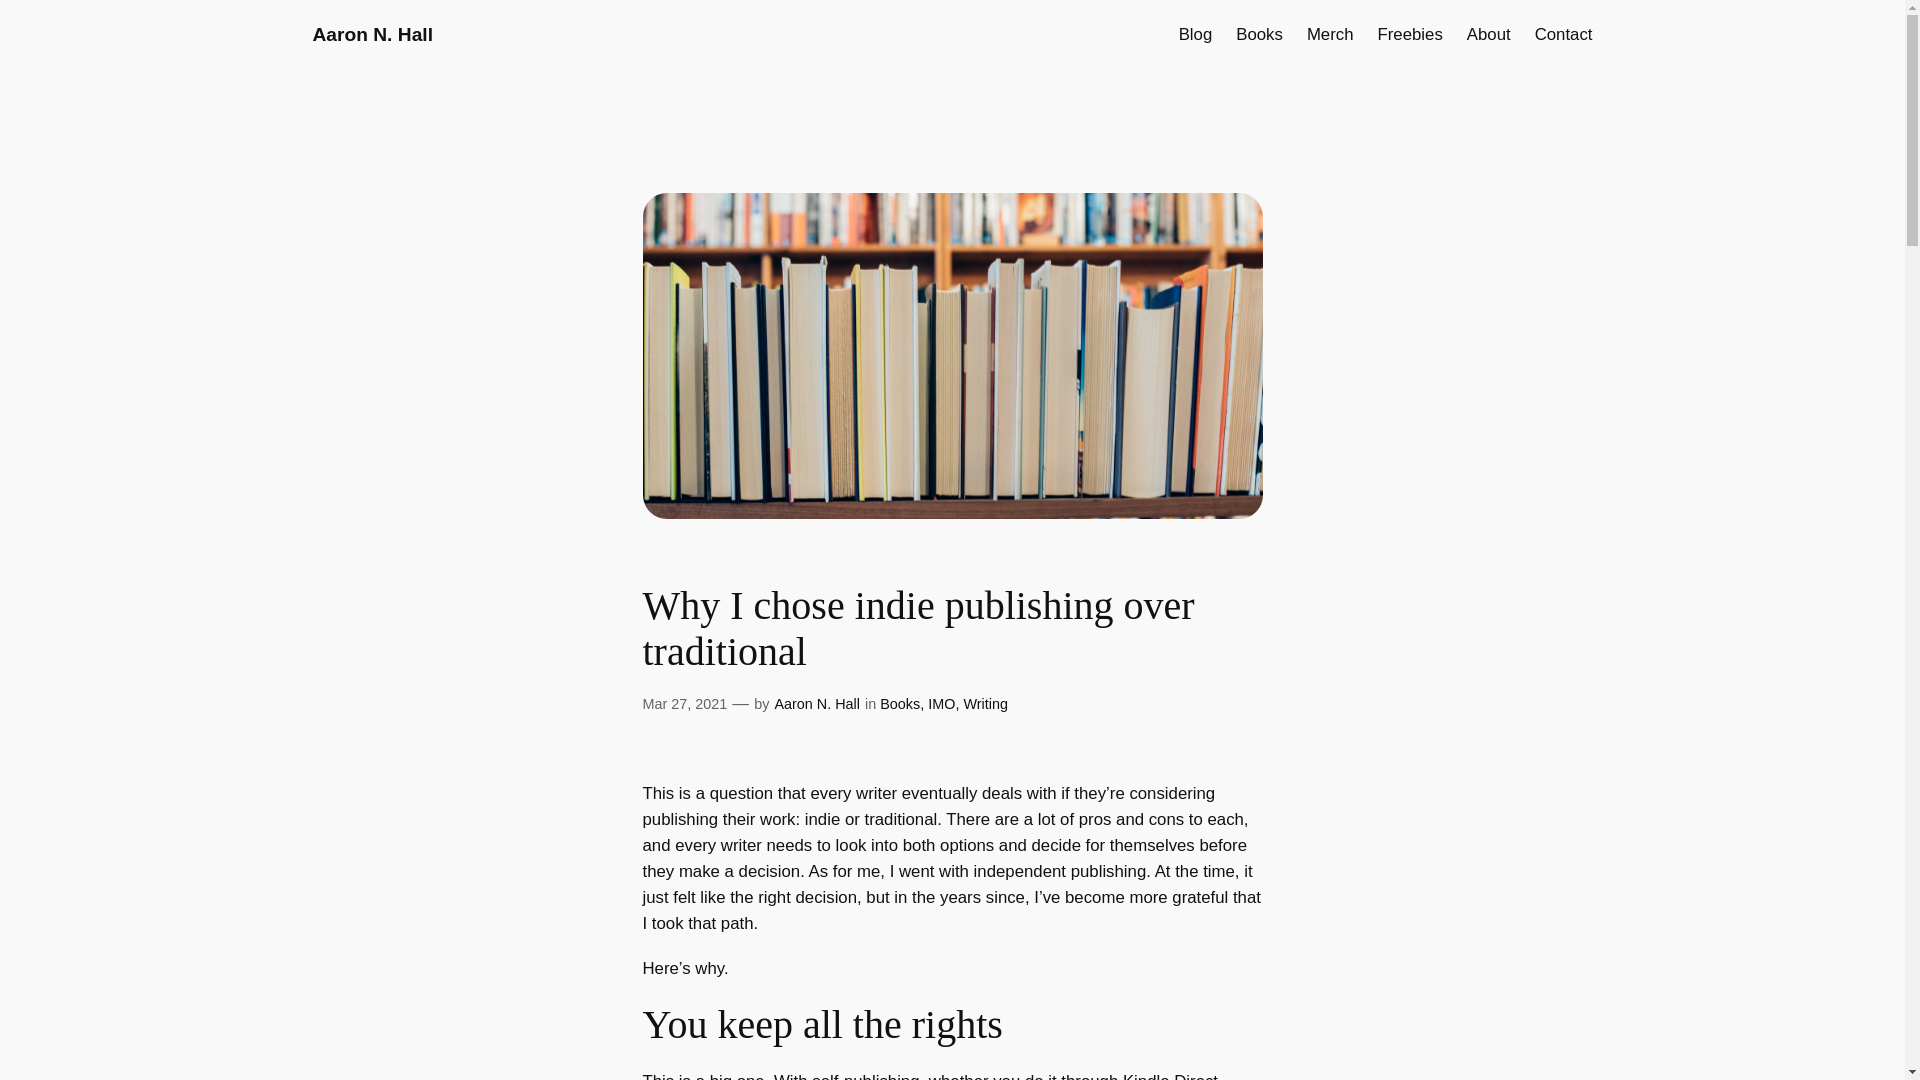  I want to click on Contact, so click(1564, 34).